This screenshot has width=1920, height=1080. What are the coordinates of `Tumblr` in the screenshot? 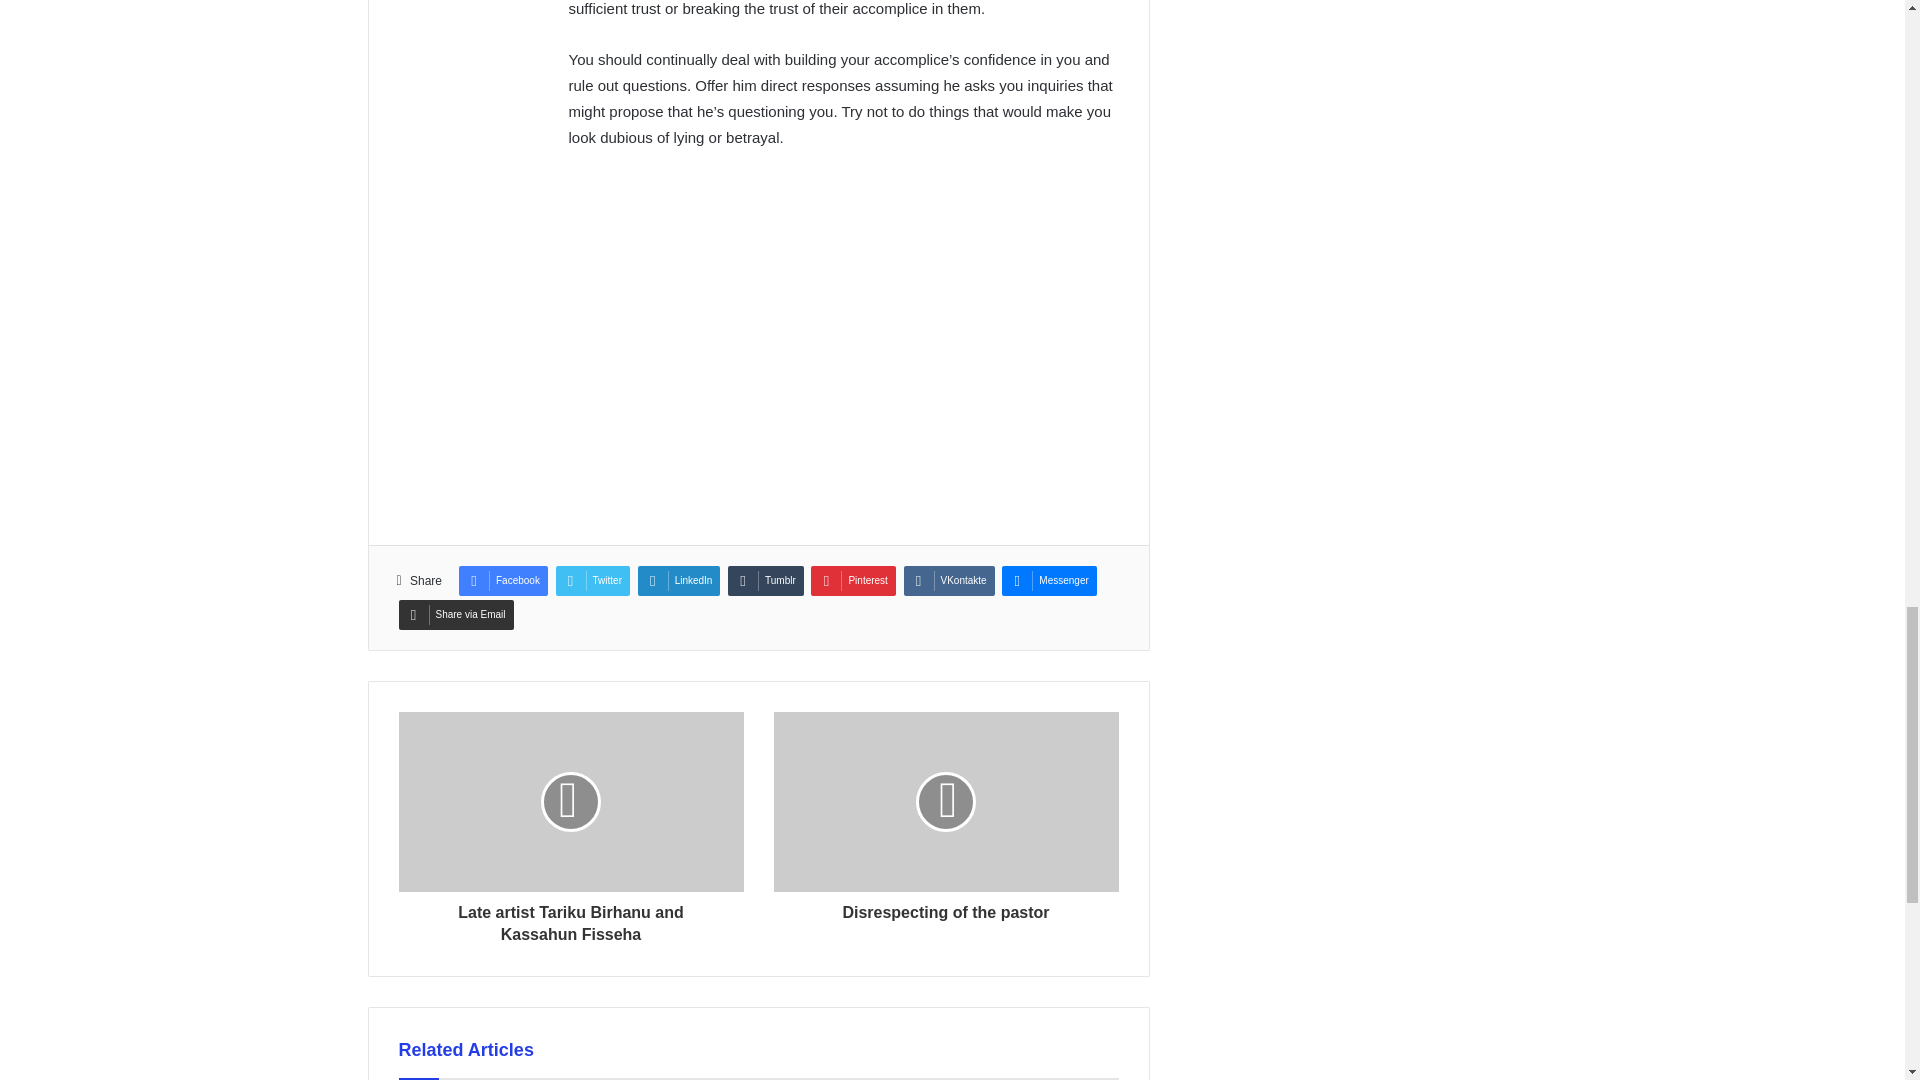 It's located at (766, 580).